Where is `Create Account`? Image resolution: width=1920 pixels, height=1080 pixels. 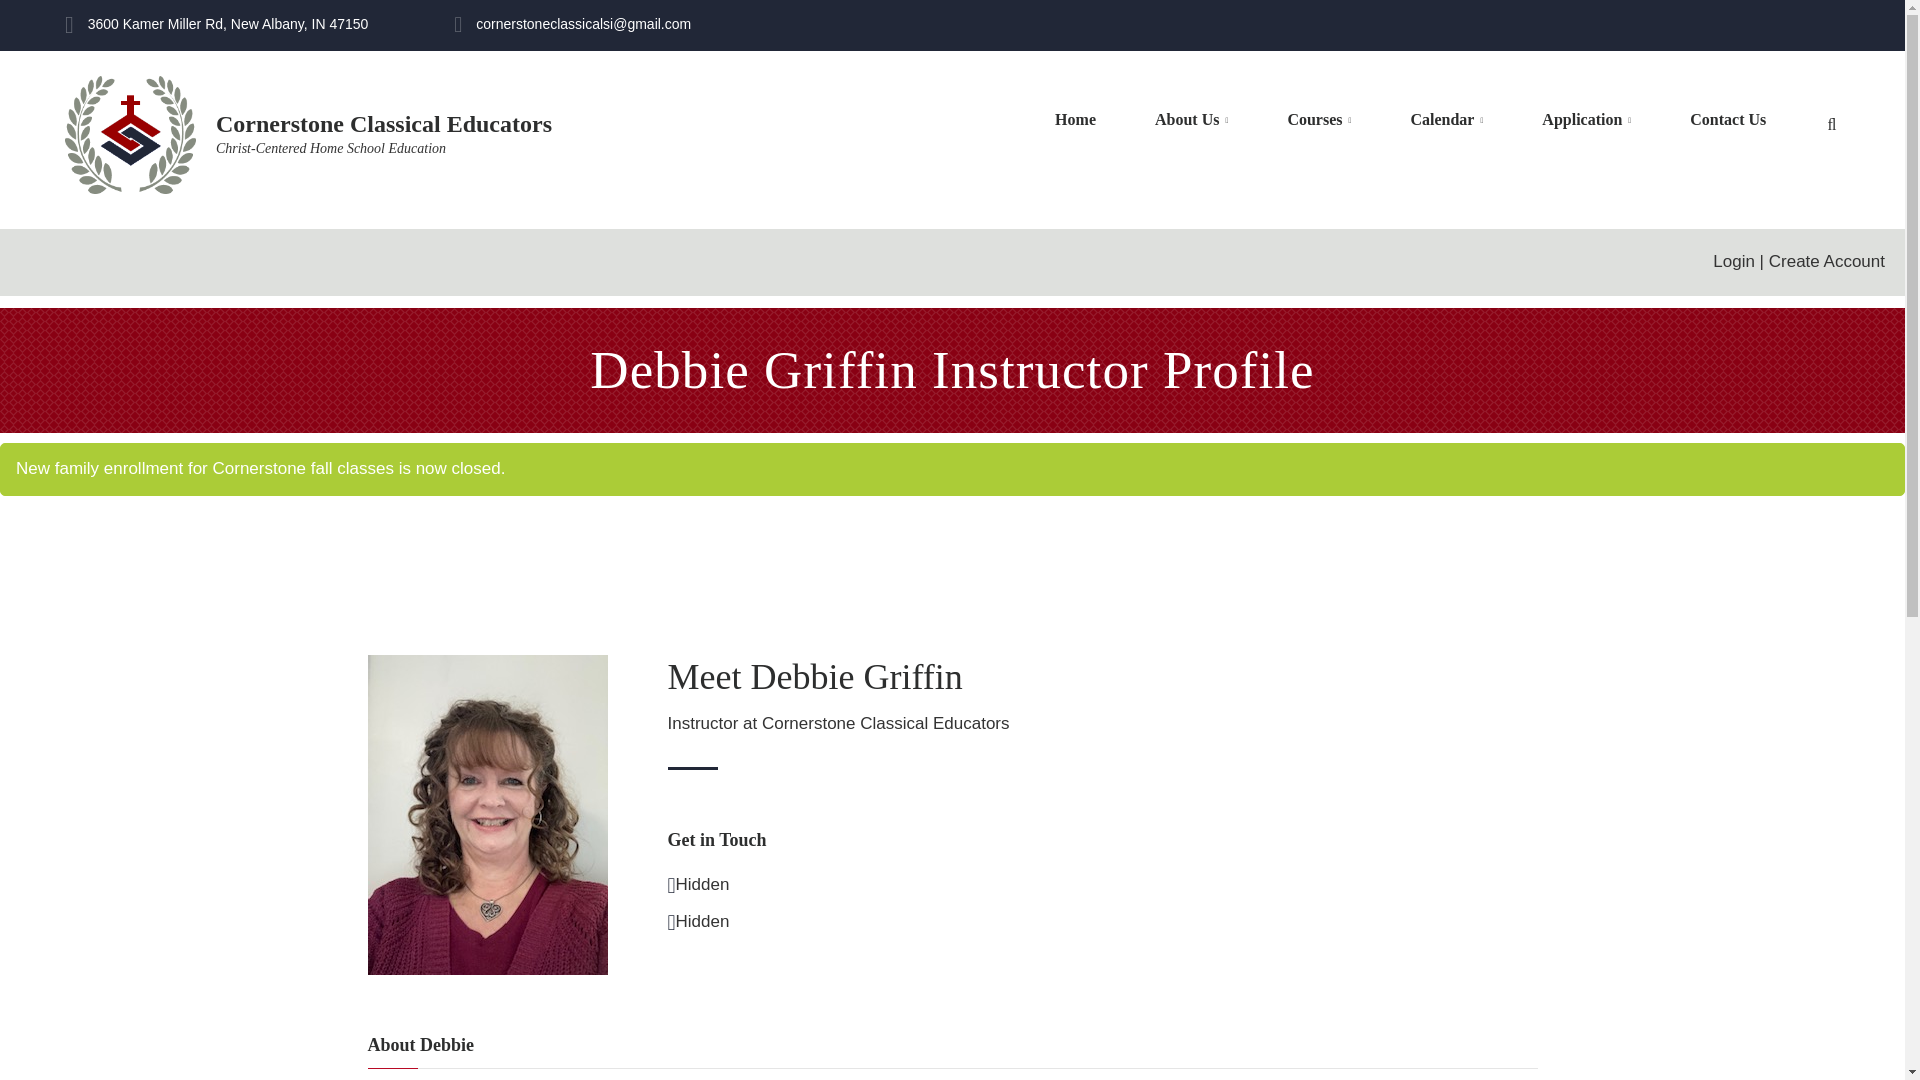
Create Account is located at coordinates (1826, 261).